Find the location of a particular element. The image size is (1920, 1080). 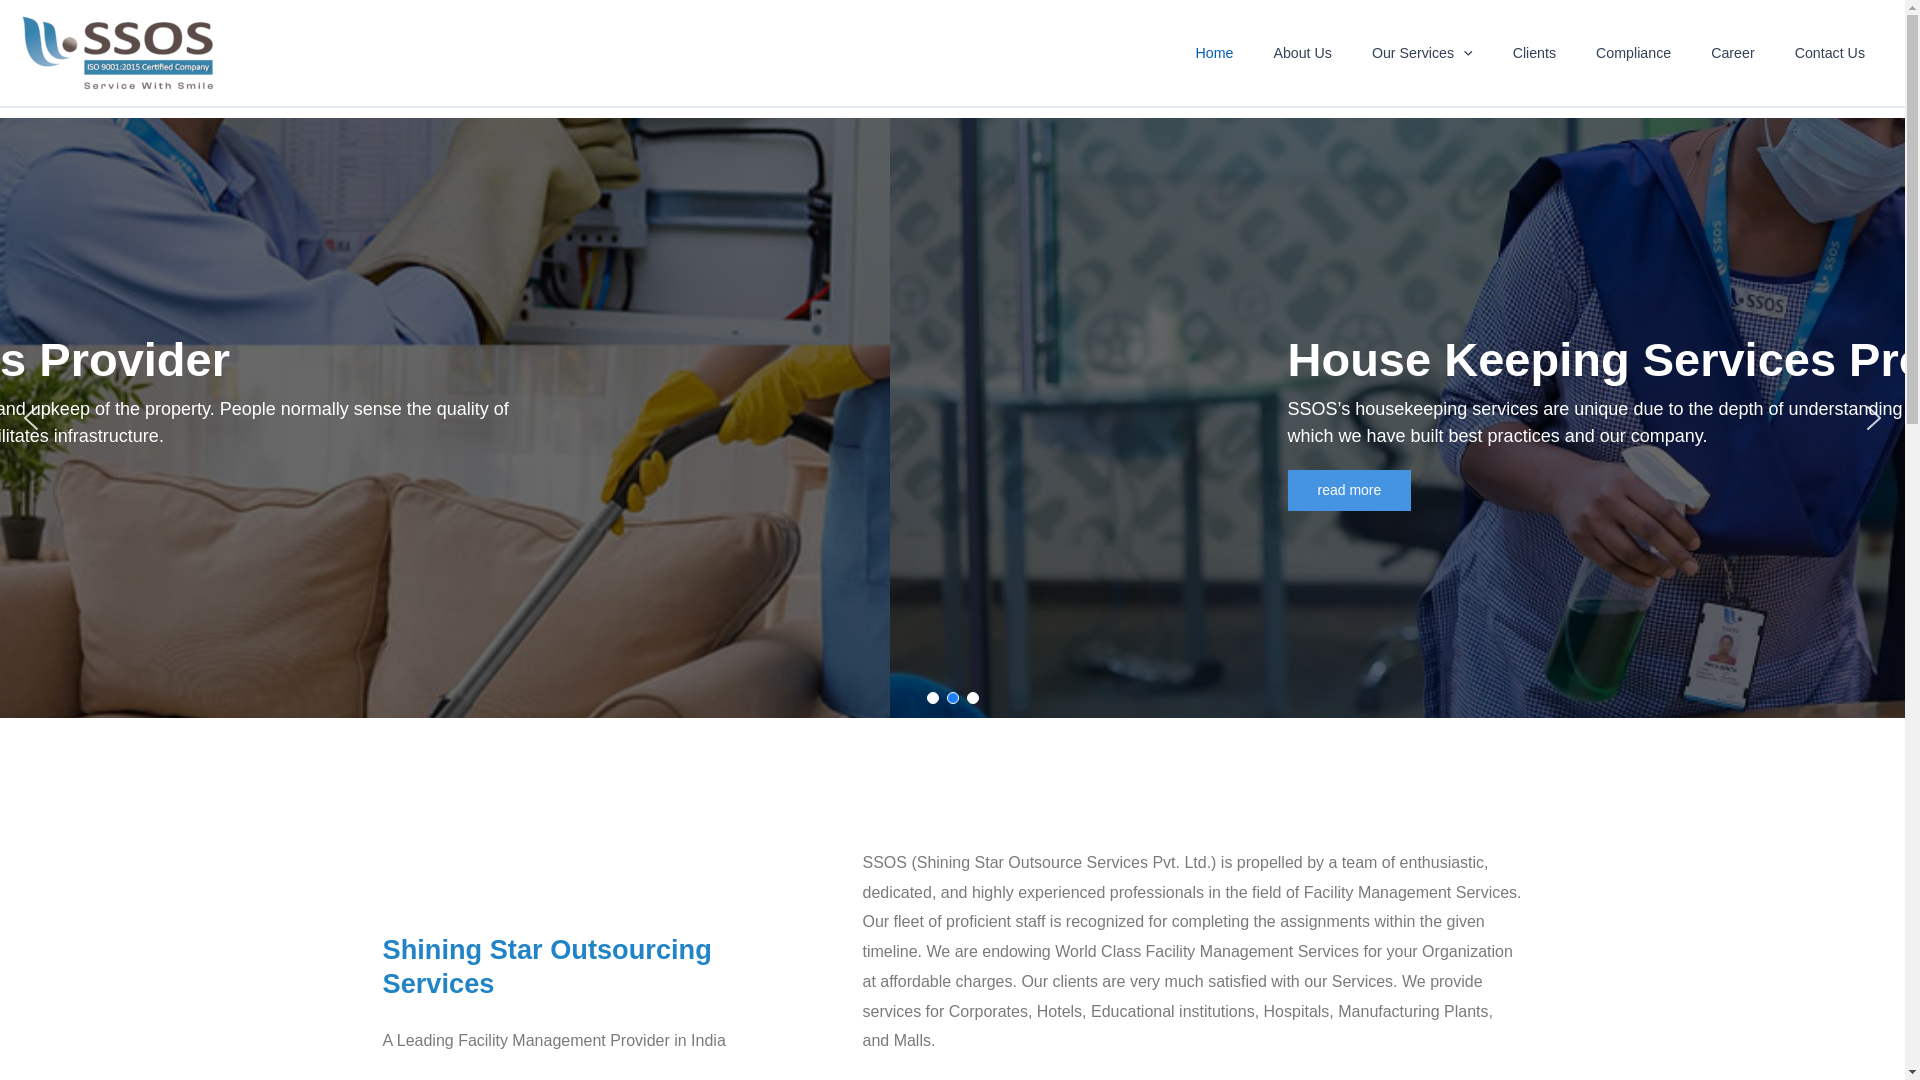

Our Services is located at coordinates (1422, 53).